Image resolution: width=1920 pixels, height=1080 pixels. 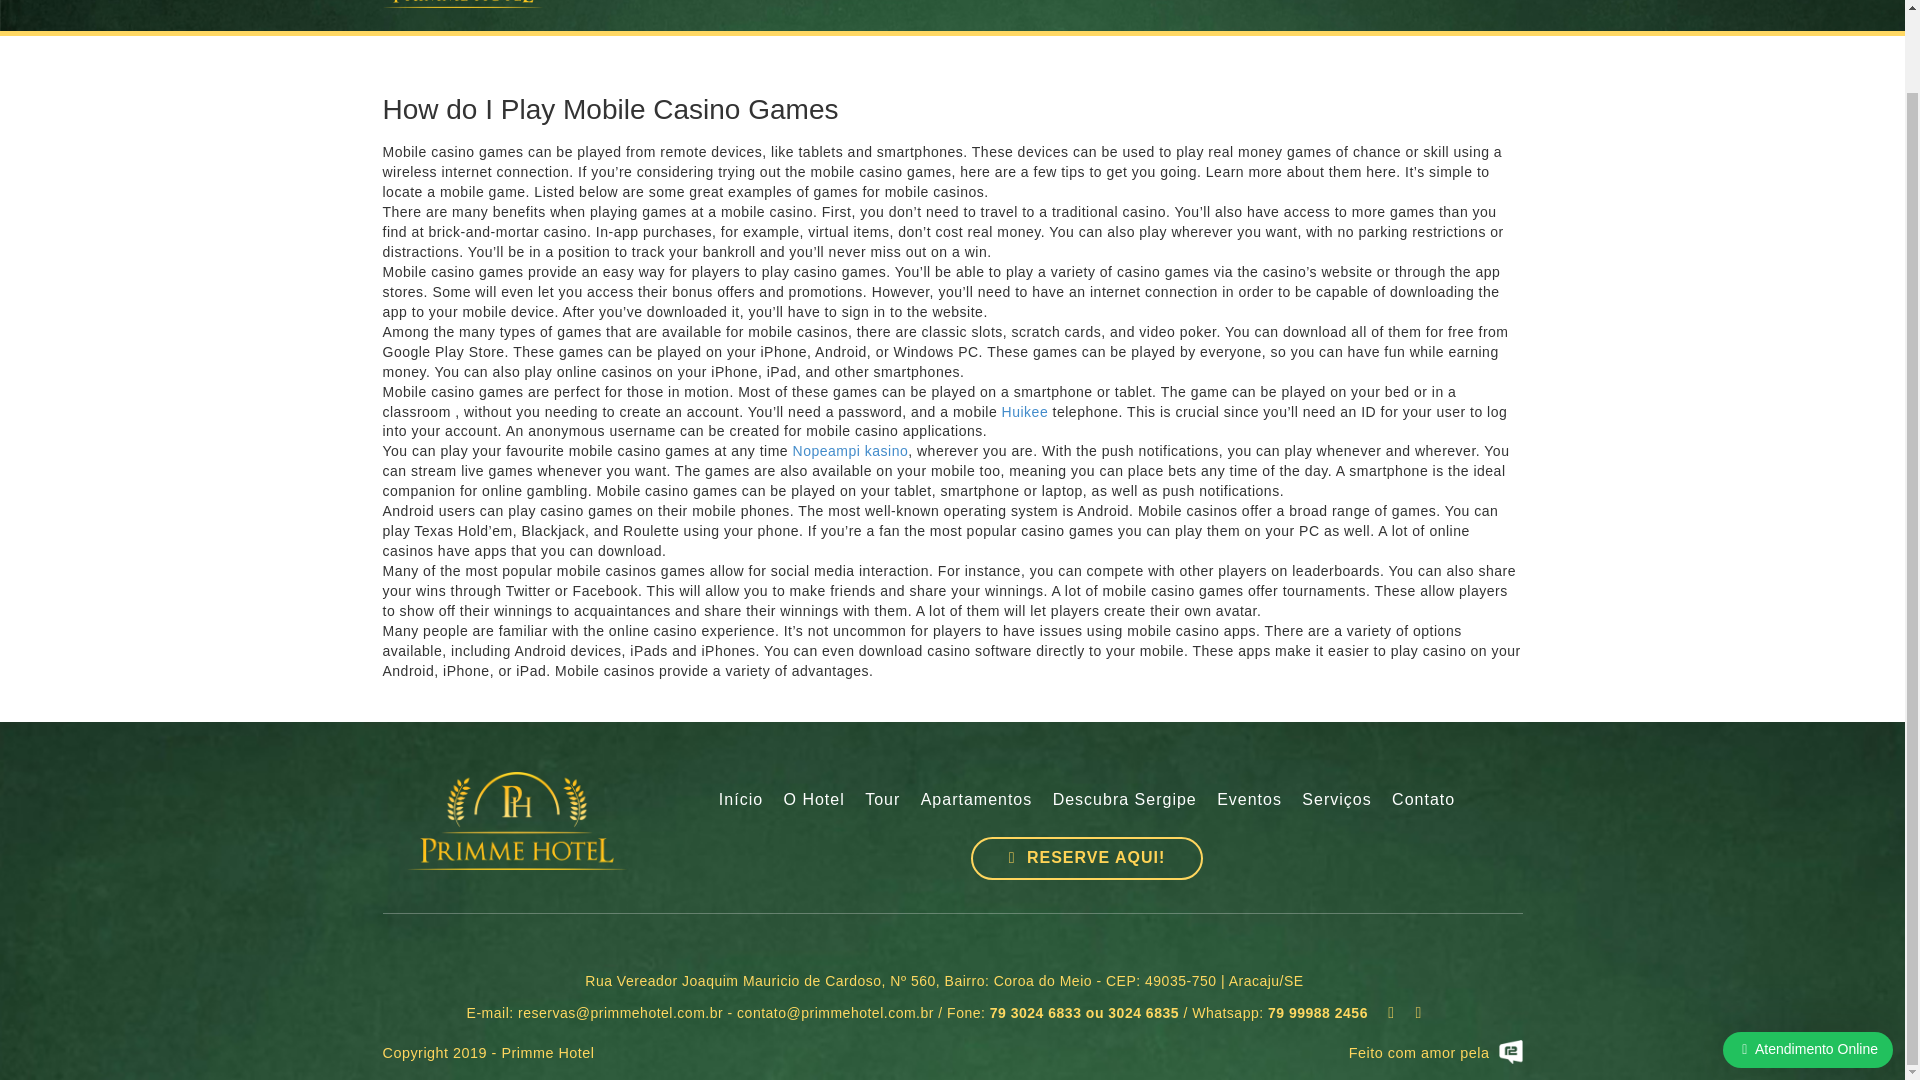 I want to click on Tour Virtual, so click(x=882, y=800).